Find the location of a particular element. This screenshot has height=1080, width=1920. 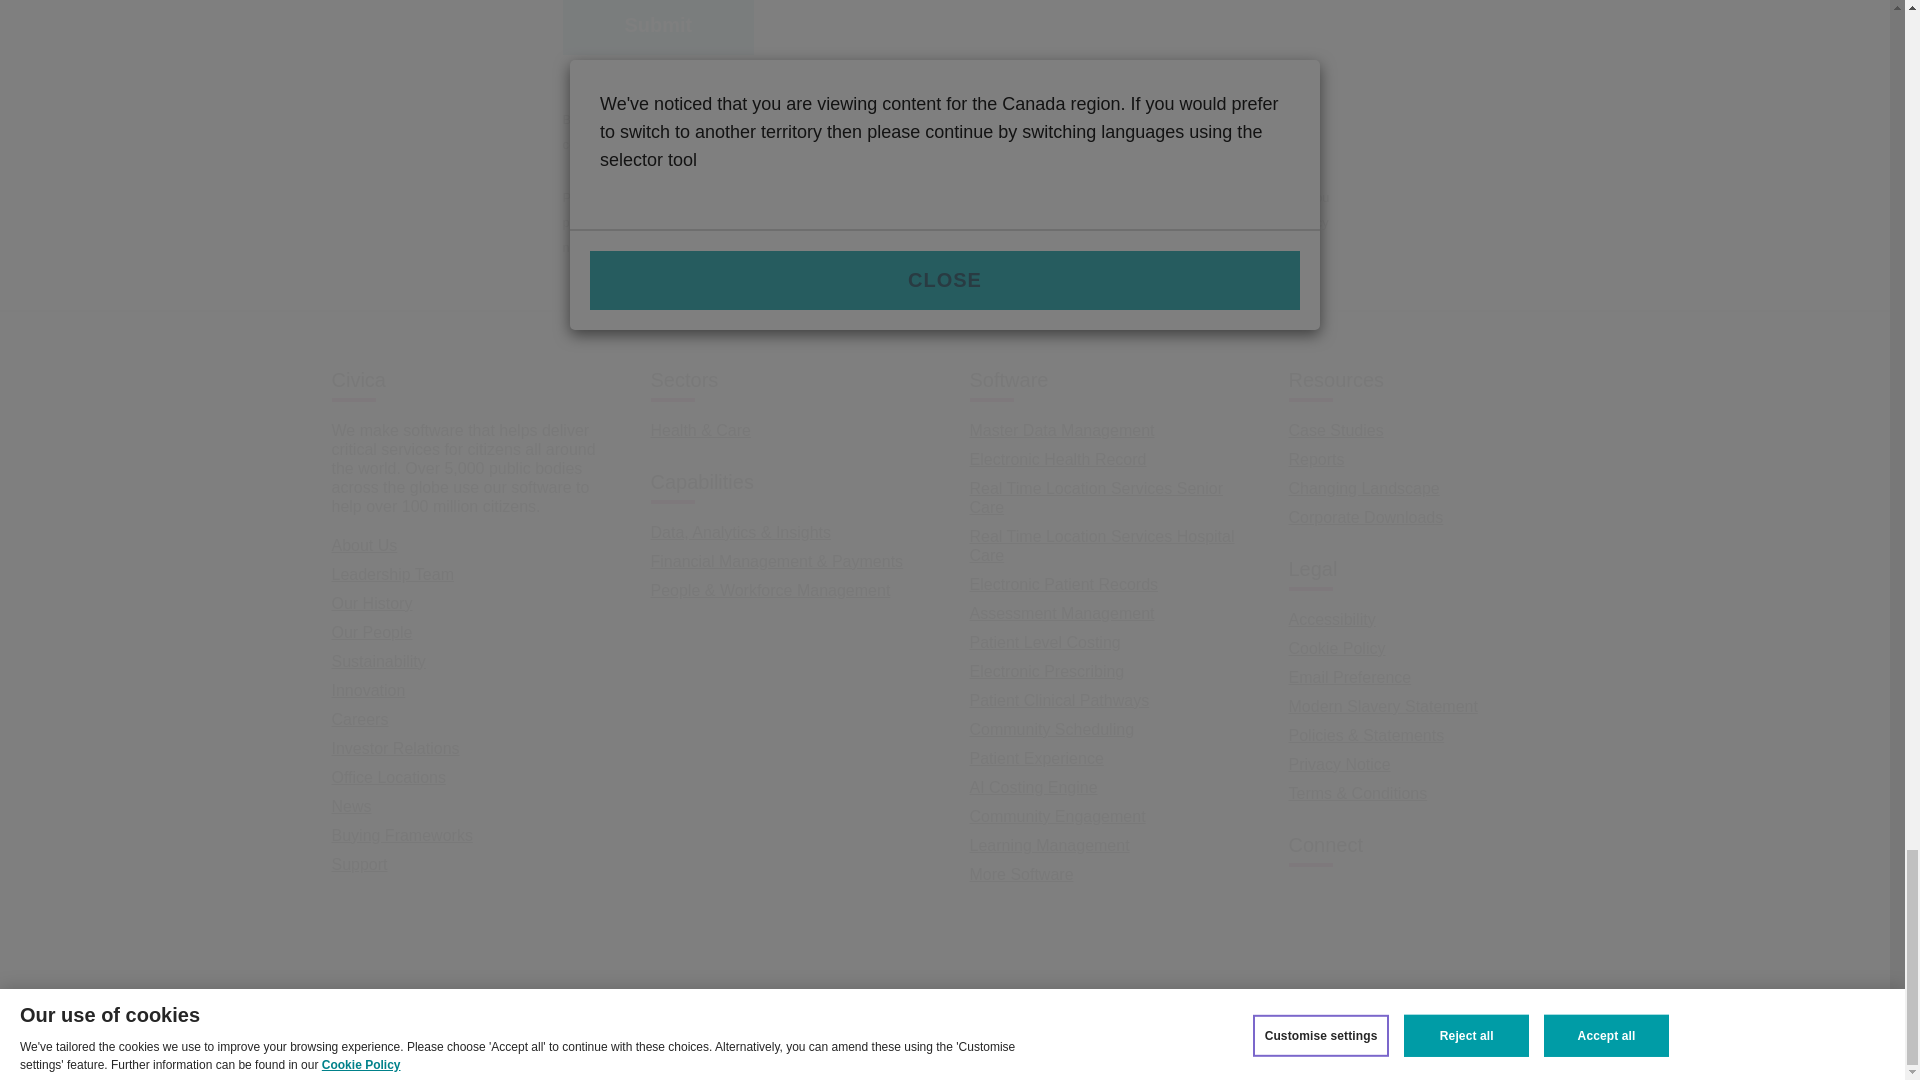

Sustainability is located at coordinates (379, 660).